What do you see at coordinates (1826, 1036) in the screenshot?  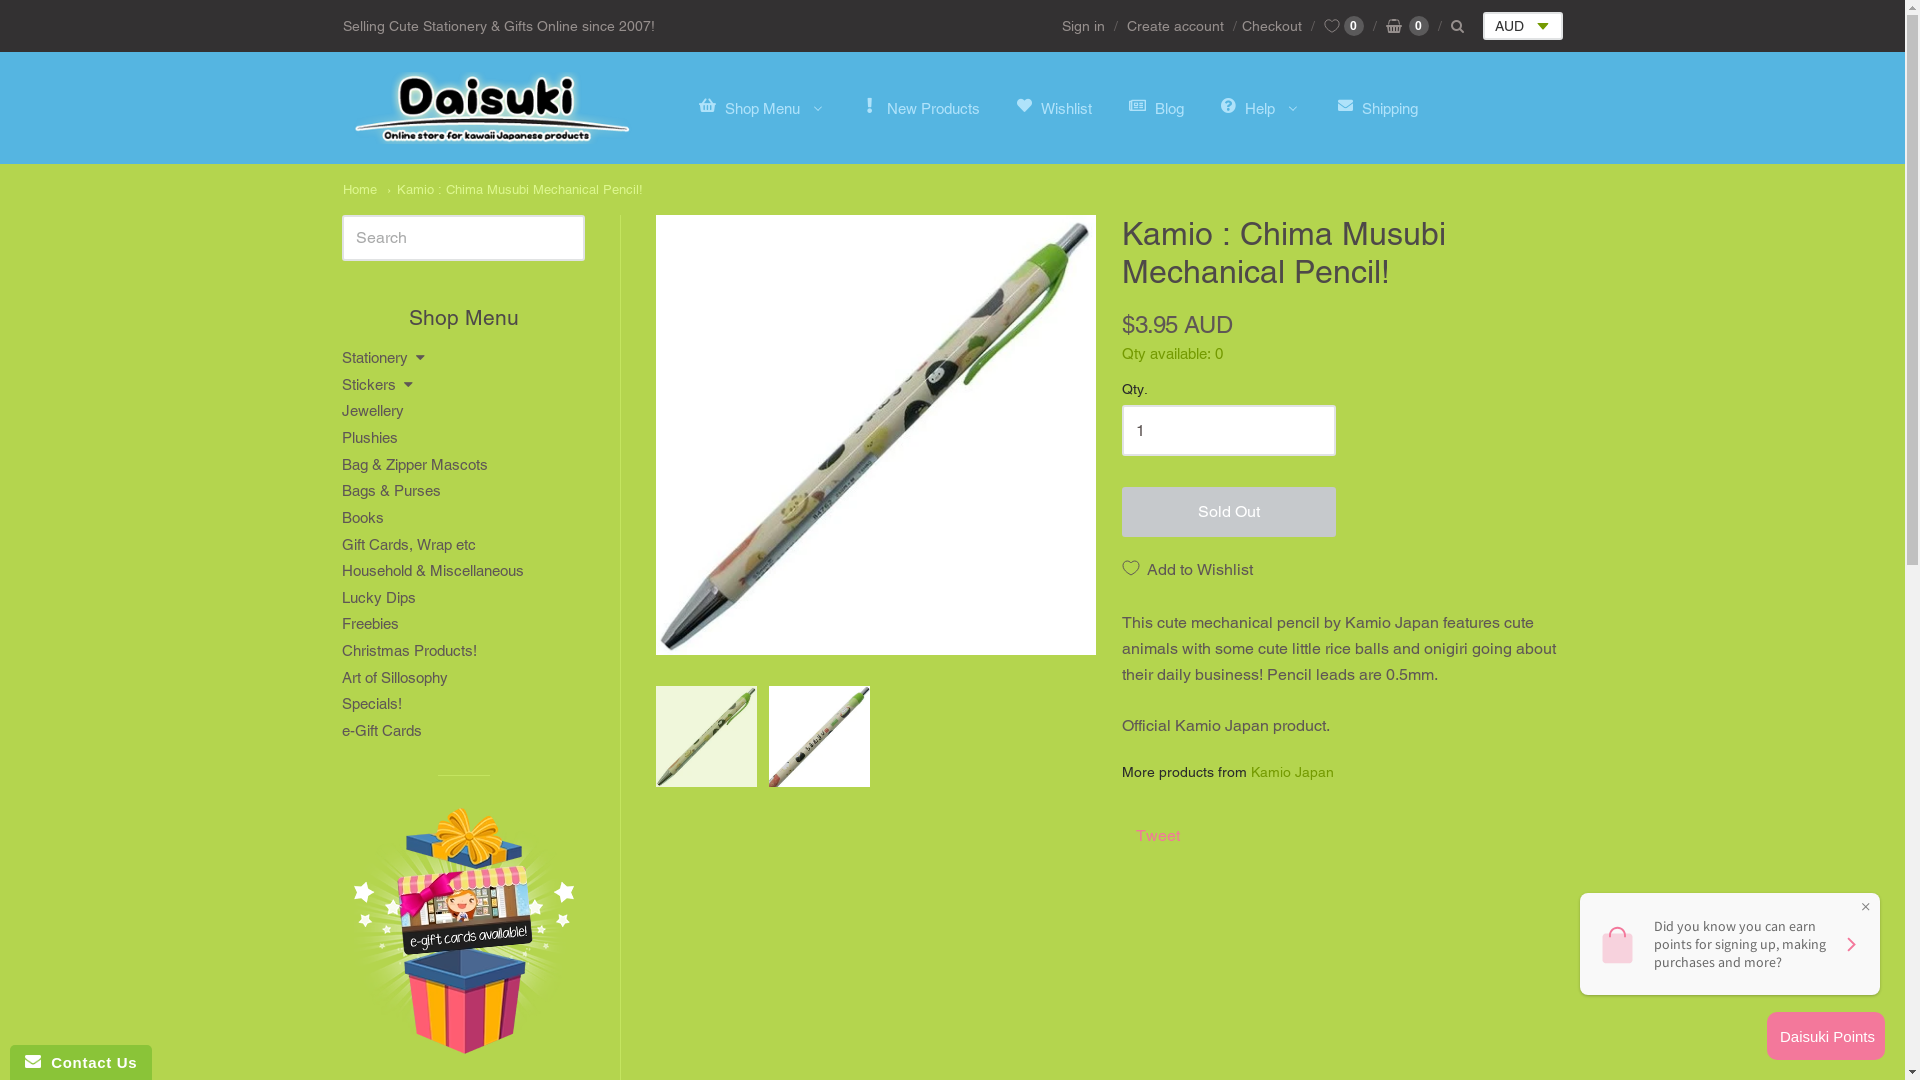 I see `LoyaltyLion beacon` at bounding box center [1826, 1036].